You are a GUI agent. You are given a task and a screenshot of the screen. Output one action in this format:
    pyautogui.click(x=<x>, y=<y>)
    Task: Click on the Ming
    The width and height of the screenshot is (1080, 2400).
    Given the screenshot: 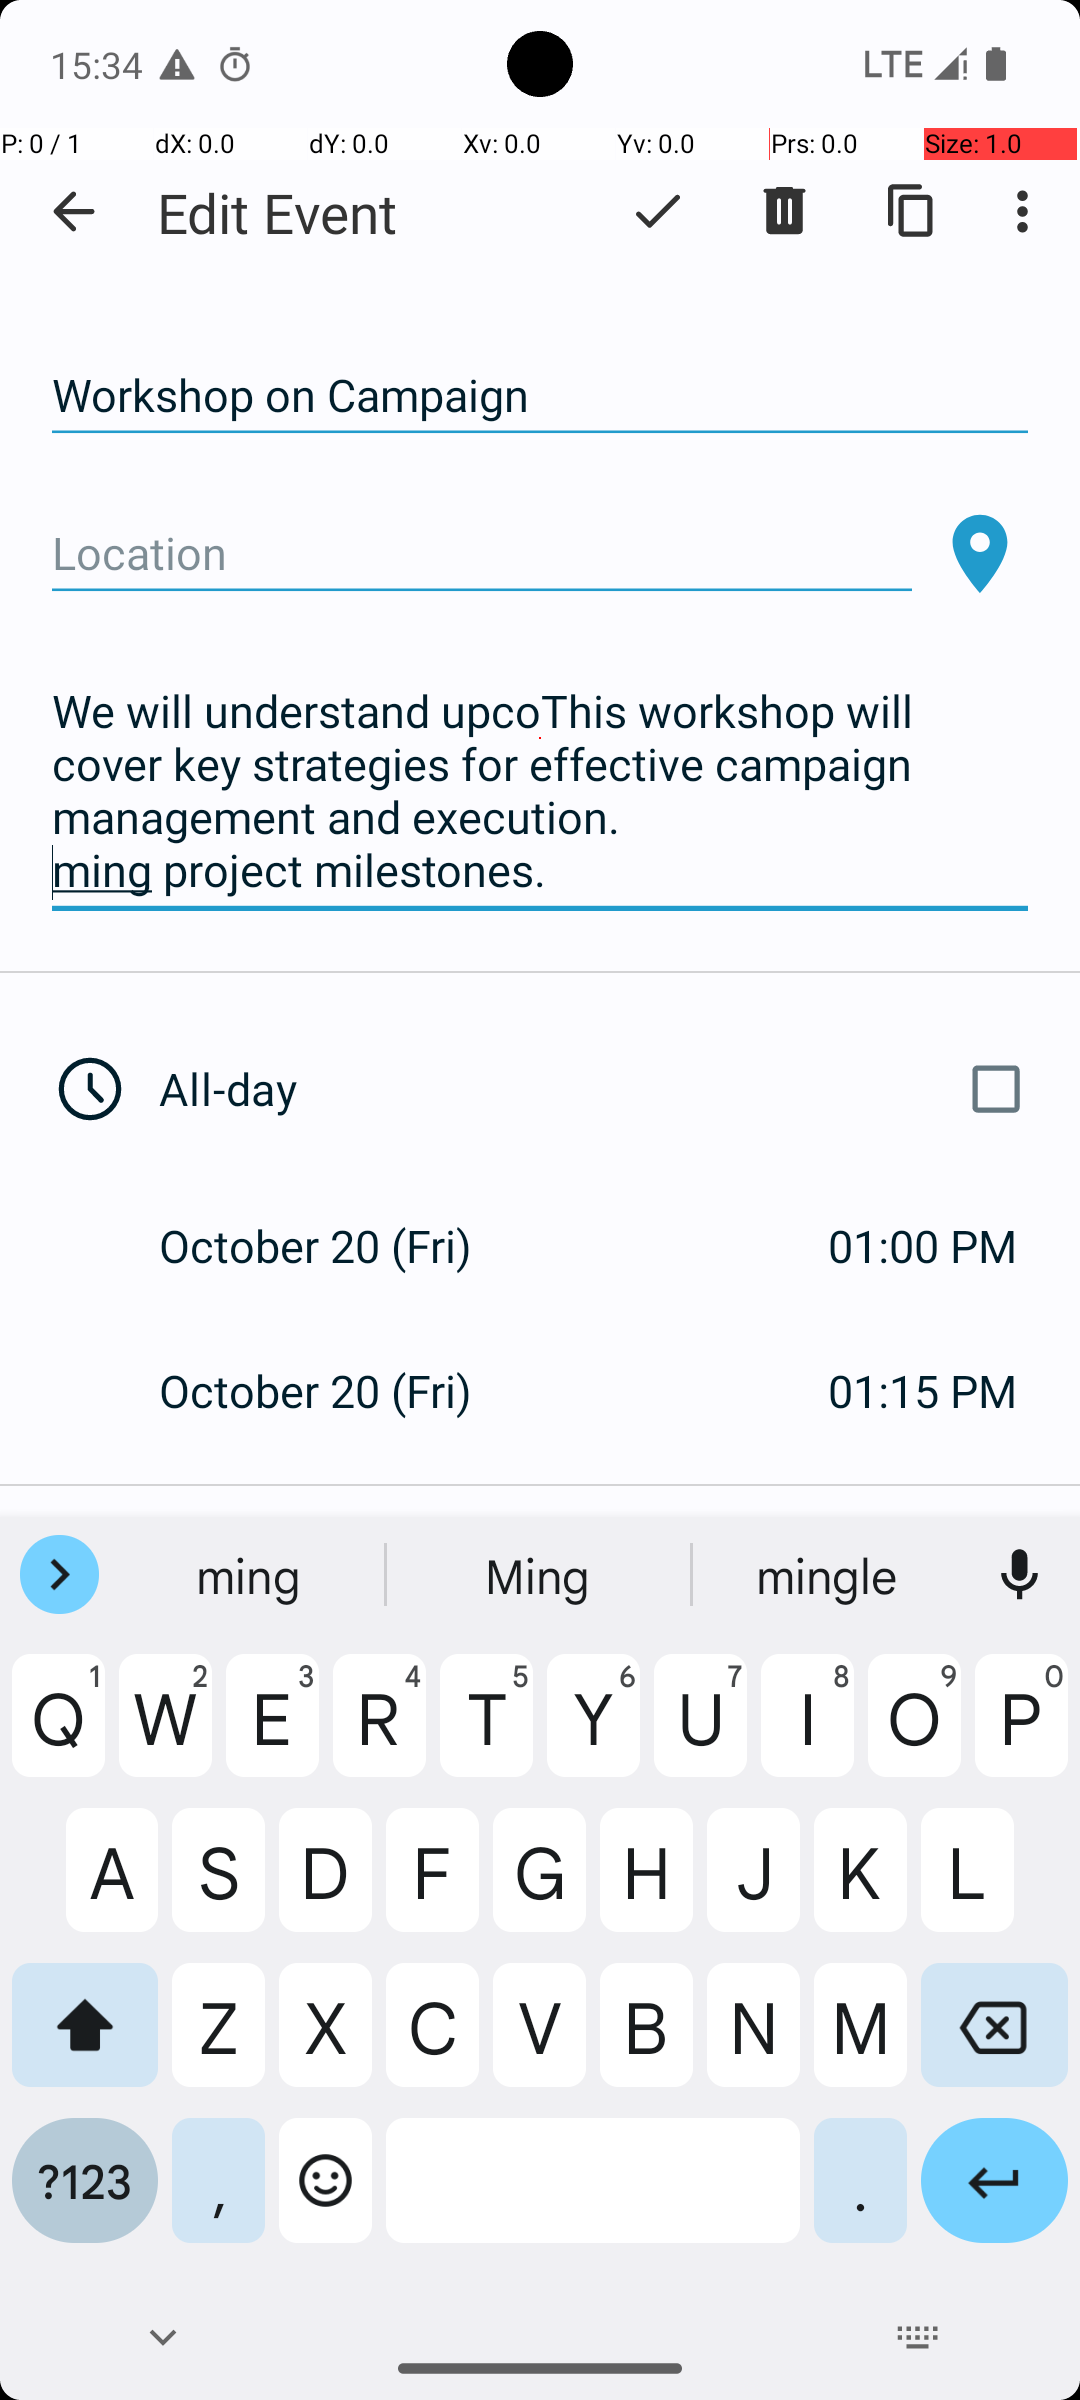 What is the action you would take?
    pyautogui.click(x=540, y=1575)
    